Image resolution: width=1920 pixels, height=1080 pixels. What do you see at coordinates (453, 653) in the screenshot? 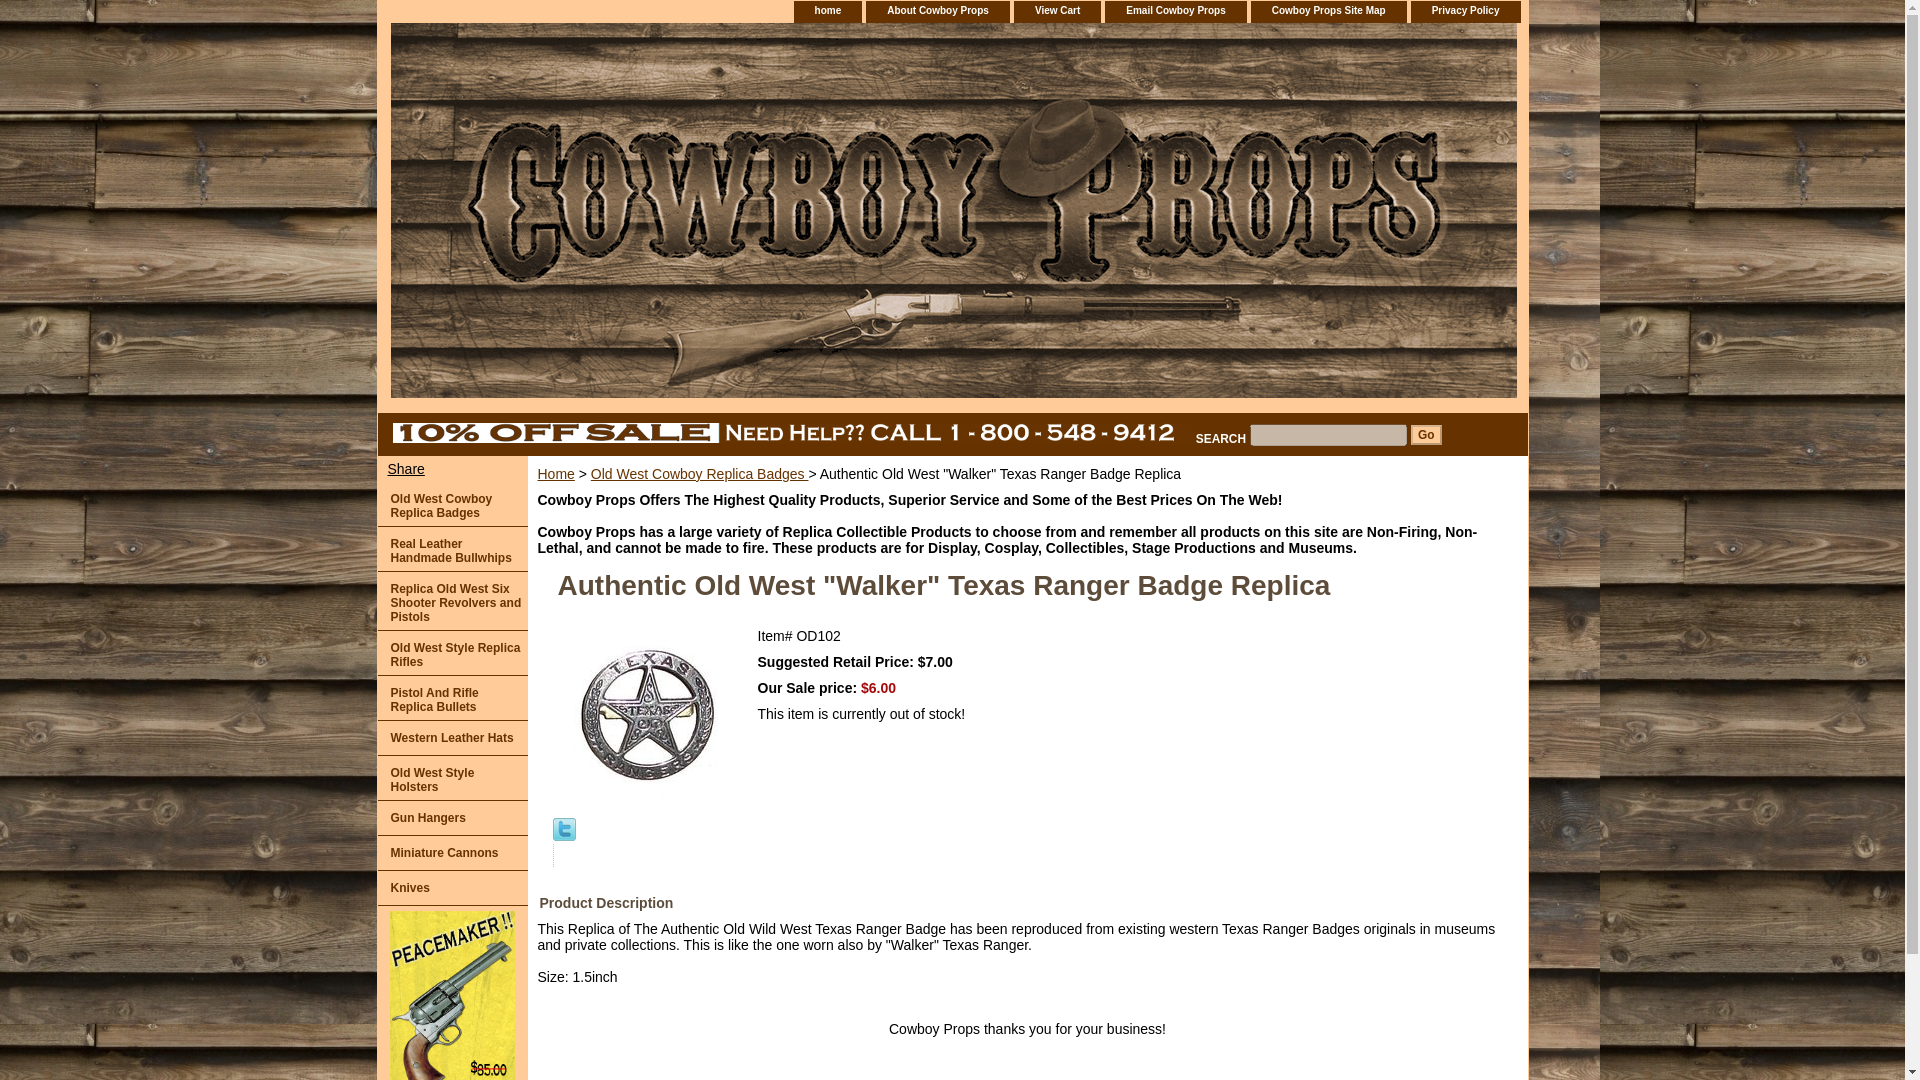
I see `Old West Style Replica Rifles` at bounding box center [453, 653].